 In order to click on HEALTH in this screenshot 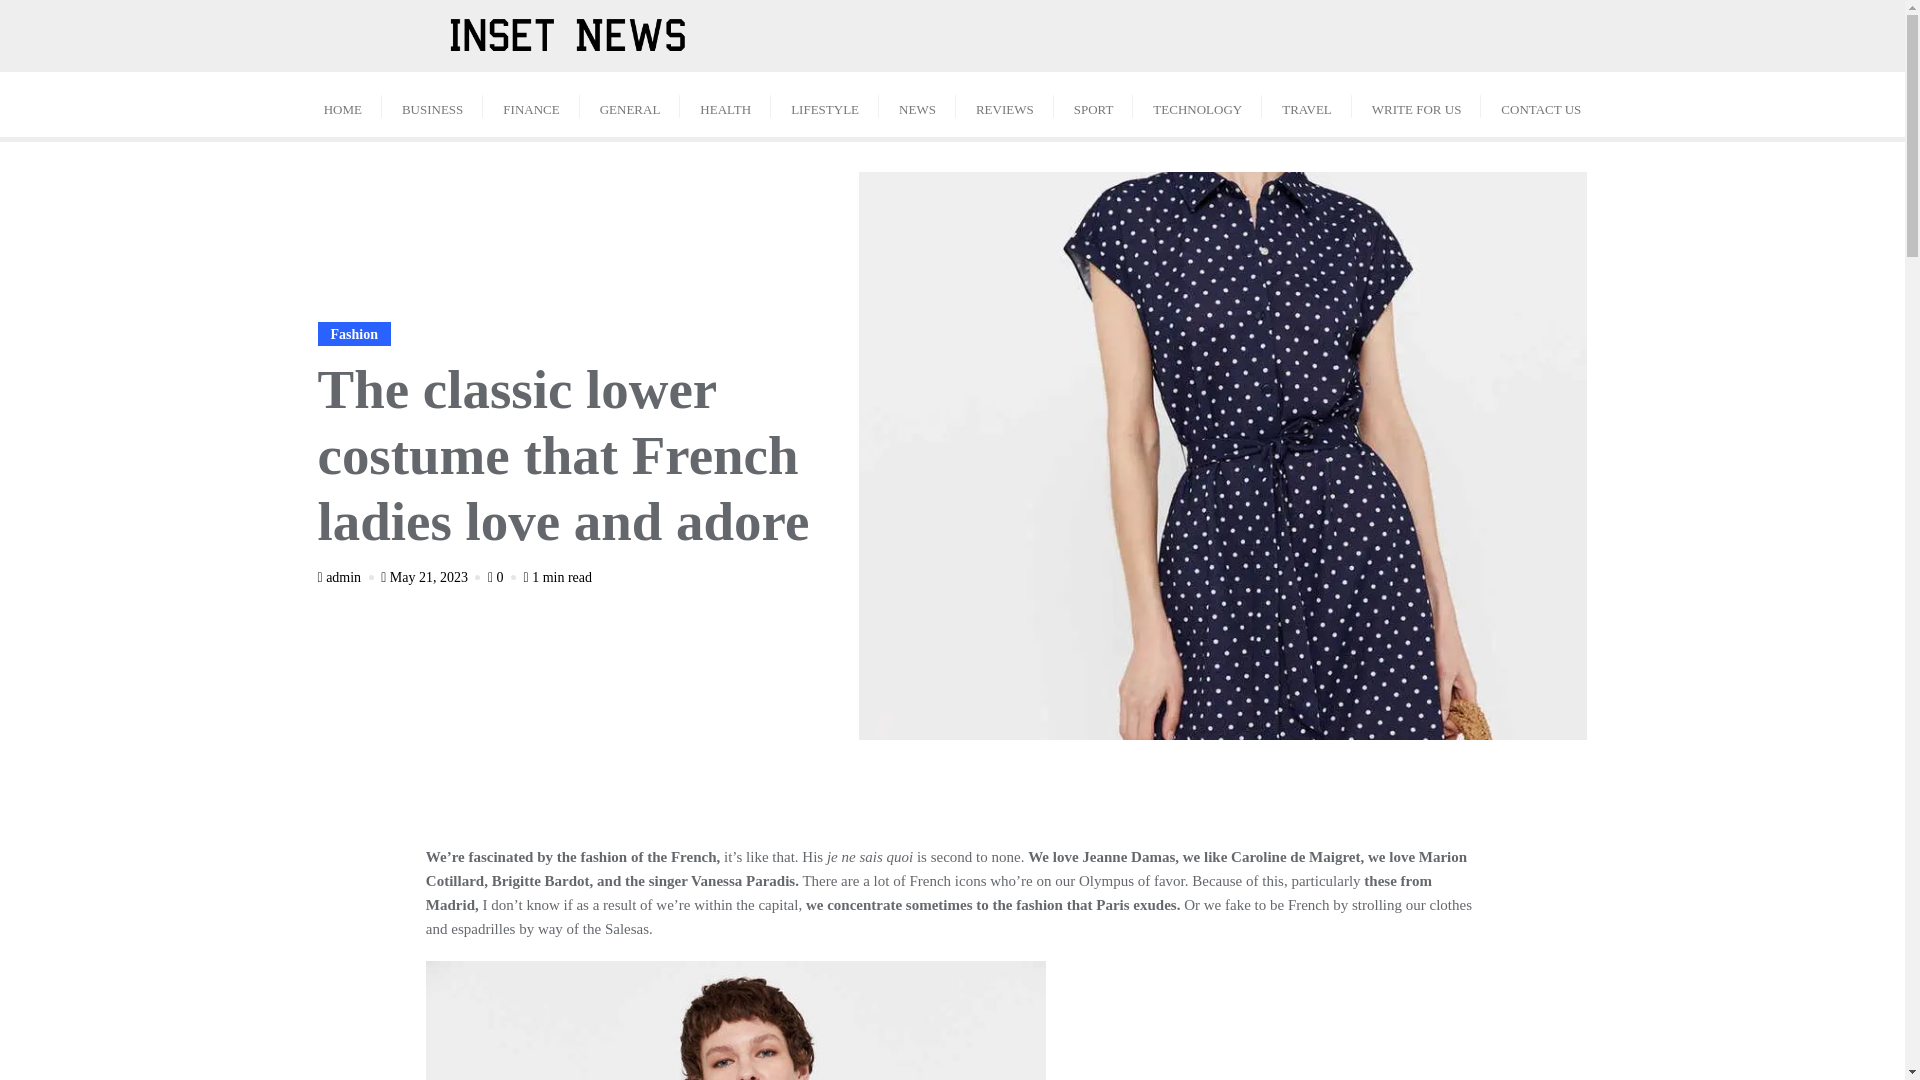, I will do `click(725, 104)`.